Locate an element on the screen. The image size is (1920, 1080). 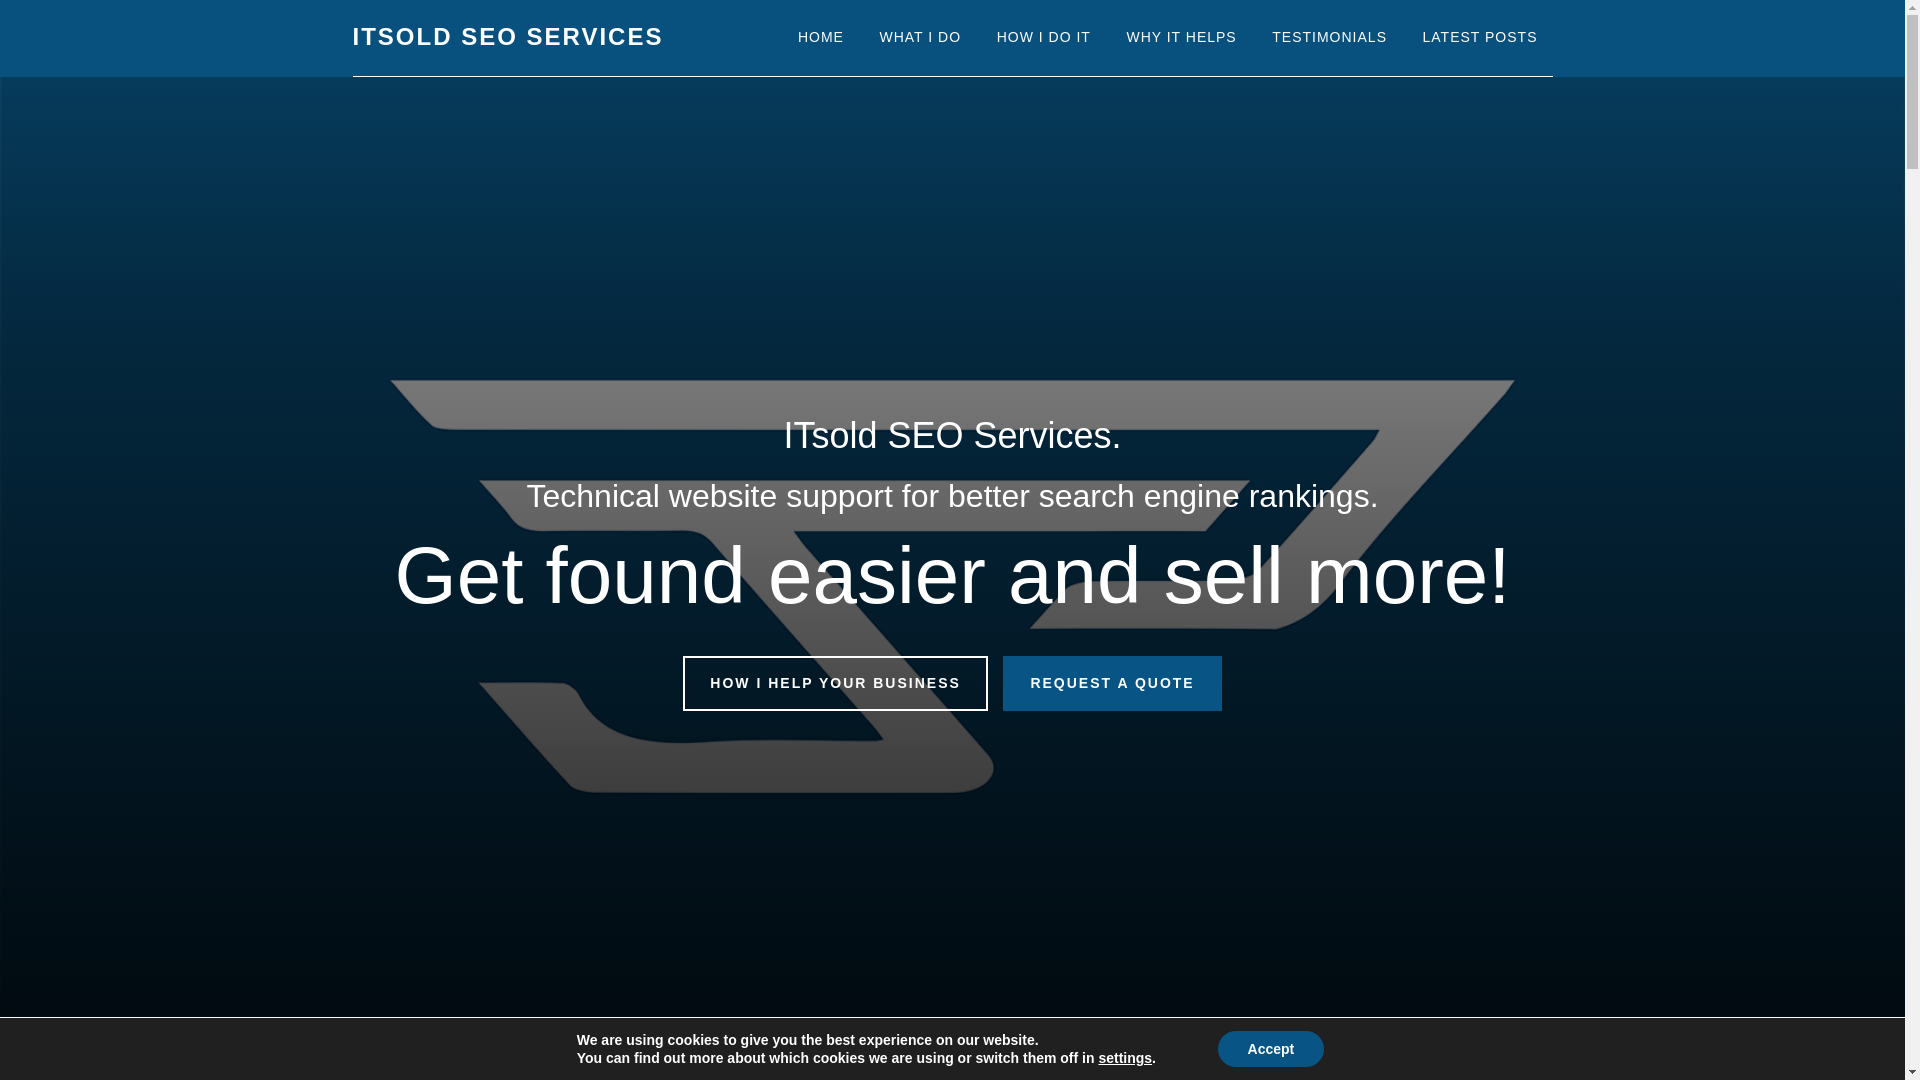
Learn more about how I can help you is located at coordinates (836, 682).